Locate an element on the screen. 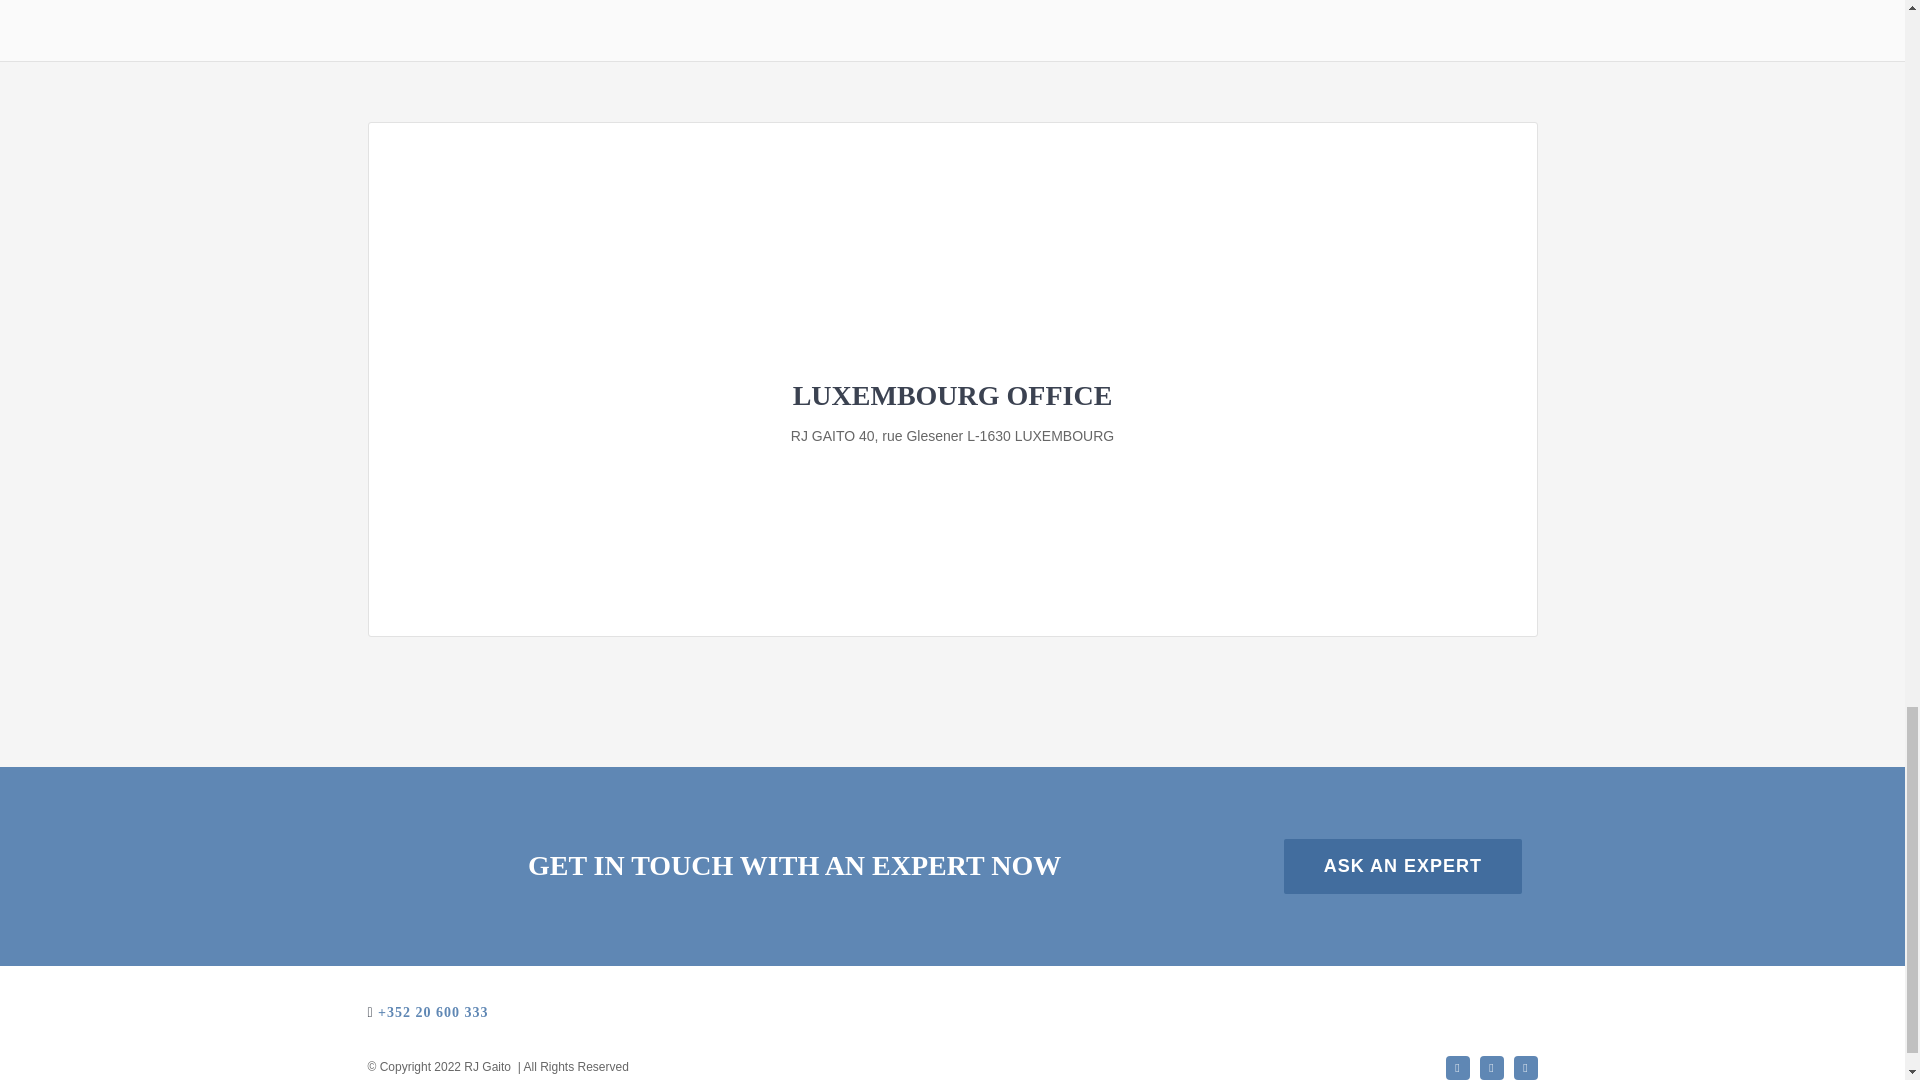 Image resolution: width=1920 pixels, height=1080 pixels. ASK AN EXPERT is located at coordinates (1403, 866).